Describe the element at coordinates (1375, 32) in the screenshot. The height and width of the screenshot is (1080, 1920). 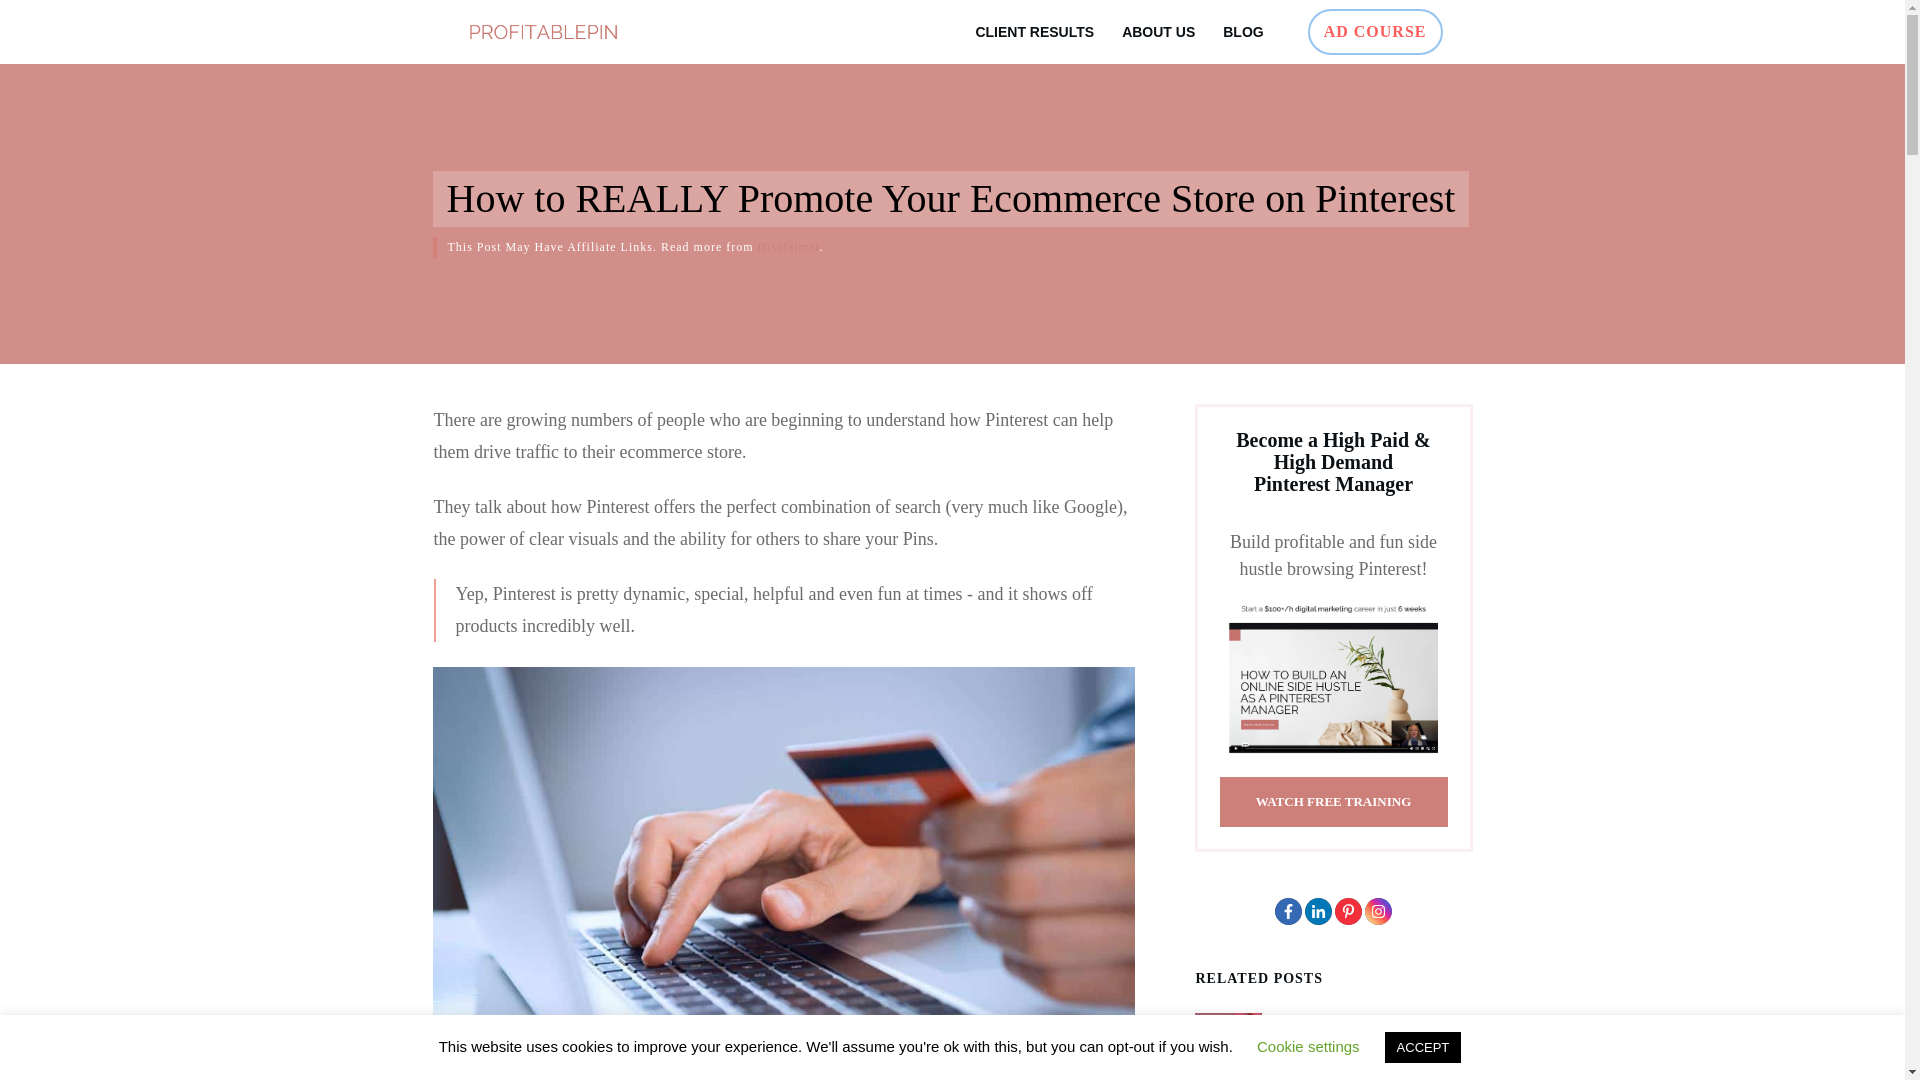
I see `AD COURSE` at that location.